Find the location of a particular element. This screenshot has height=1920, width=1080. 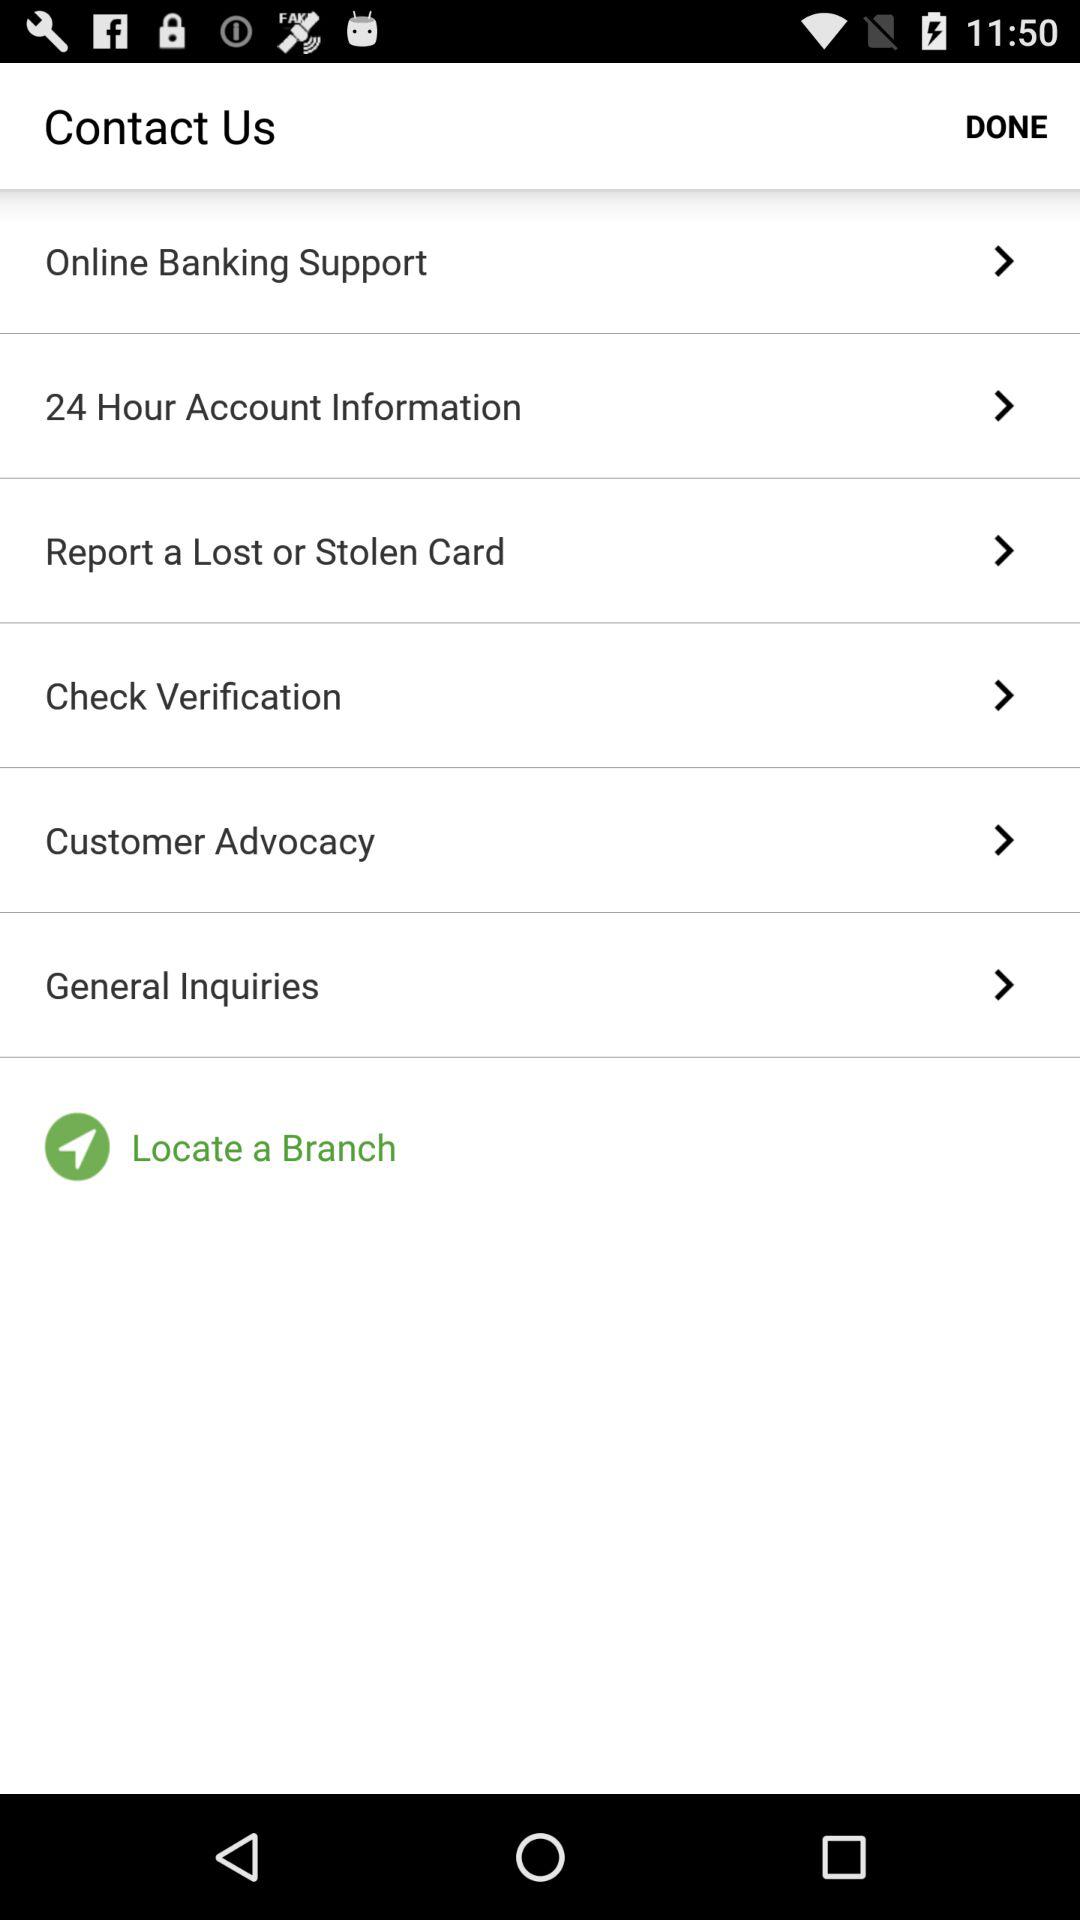

click on the arrow mark beside the general inquiries is located at coordinates (1003, 985).